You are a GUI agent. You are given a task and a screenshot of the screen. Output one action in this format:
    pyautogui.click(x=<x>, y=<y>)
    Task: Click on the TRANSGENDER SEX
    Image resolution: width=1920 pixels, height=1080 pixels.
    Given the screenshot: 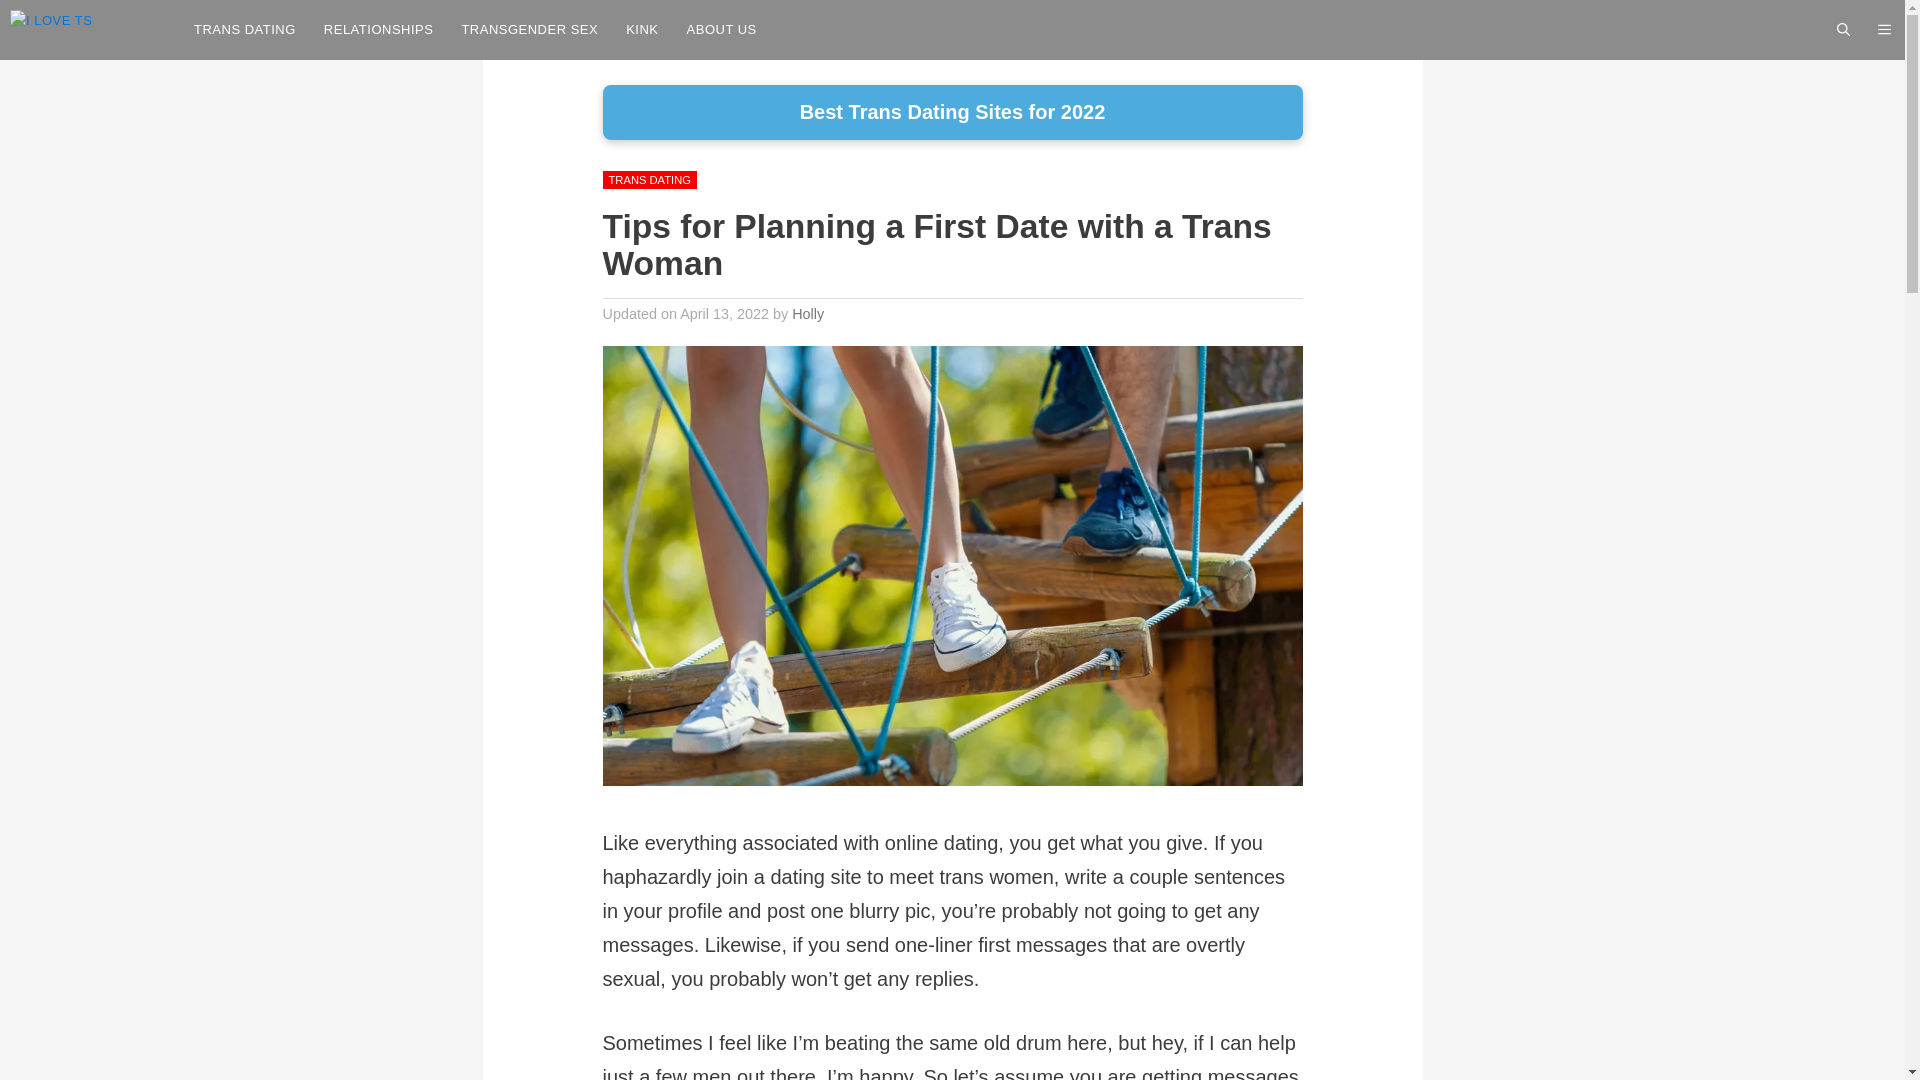 What is the action you would take?
    pyautogui.click(x=530, y=30)
    